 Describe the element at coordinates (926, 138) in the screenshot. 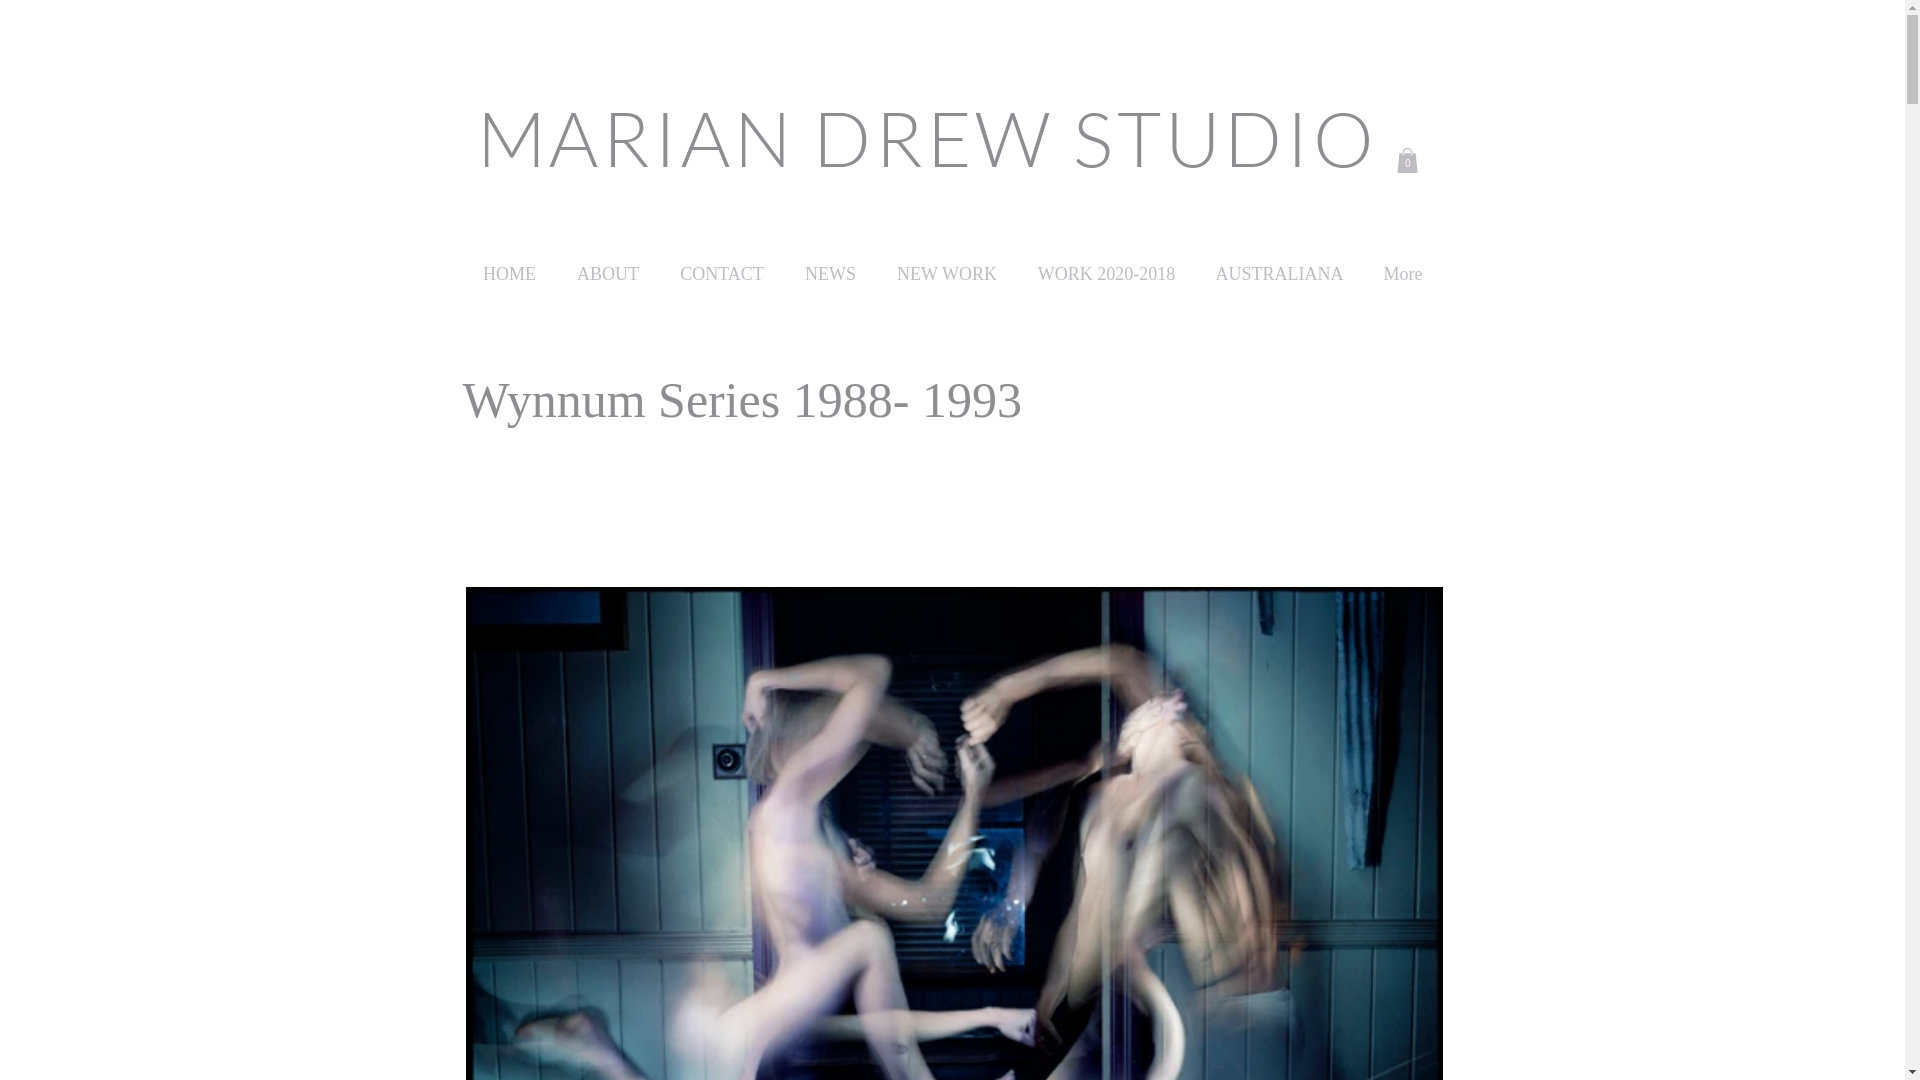

I see `MARIAN DREW STUDIO` at that location.